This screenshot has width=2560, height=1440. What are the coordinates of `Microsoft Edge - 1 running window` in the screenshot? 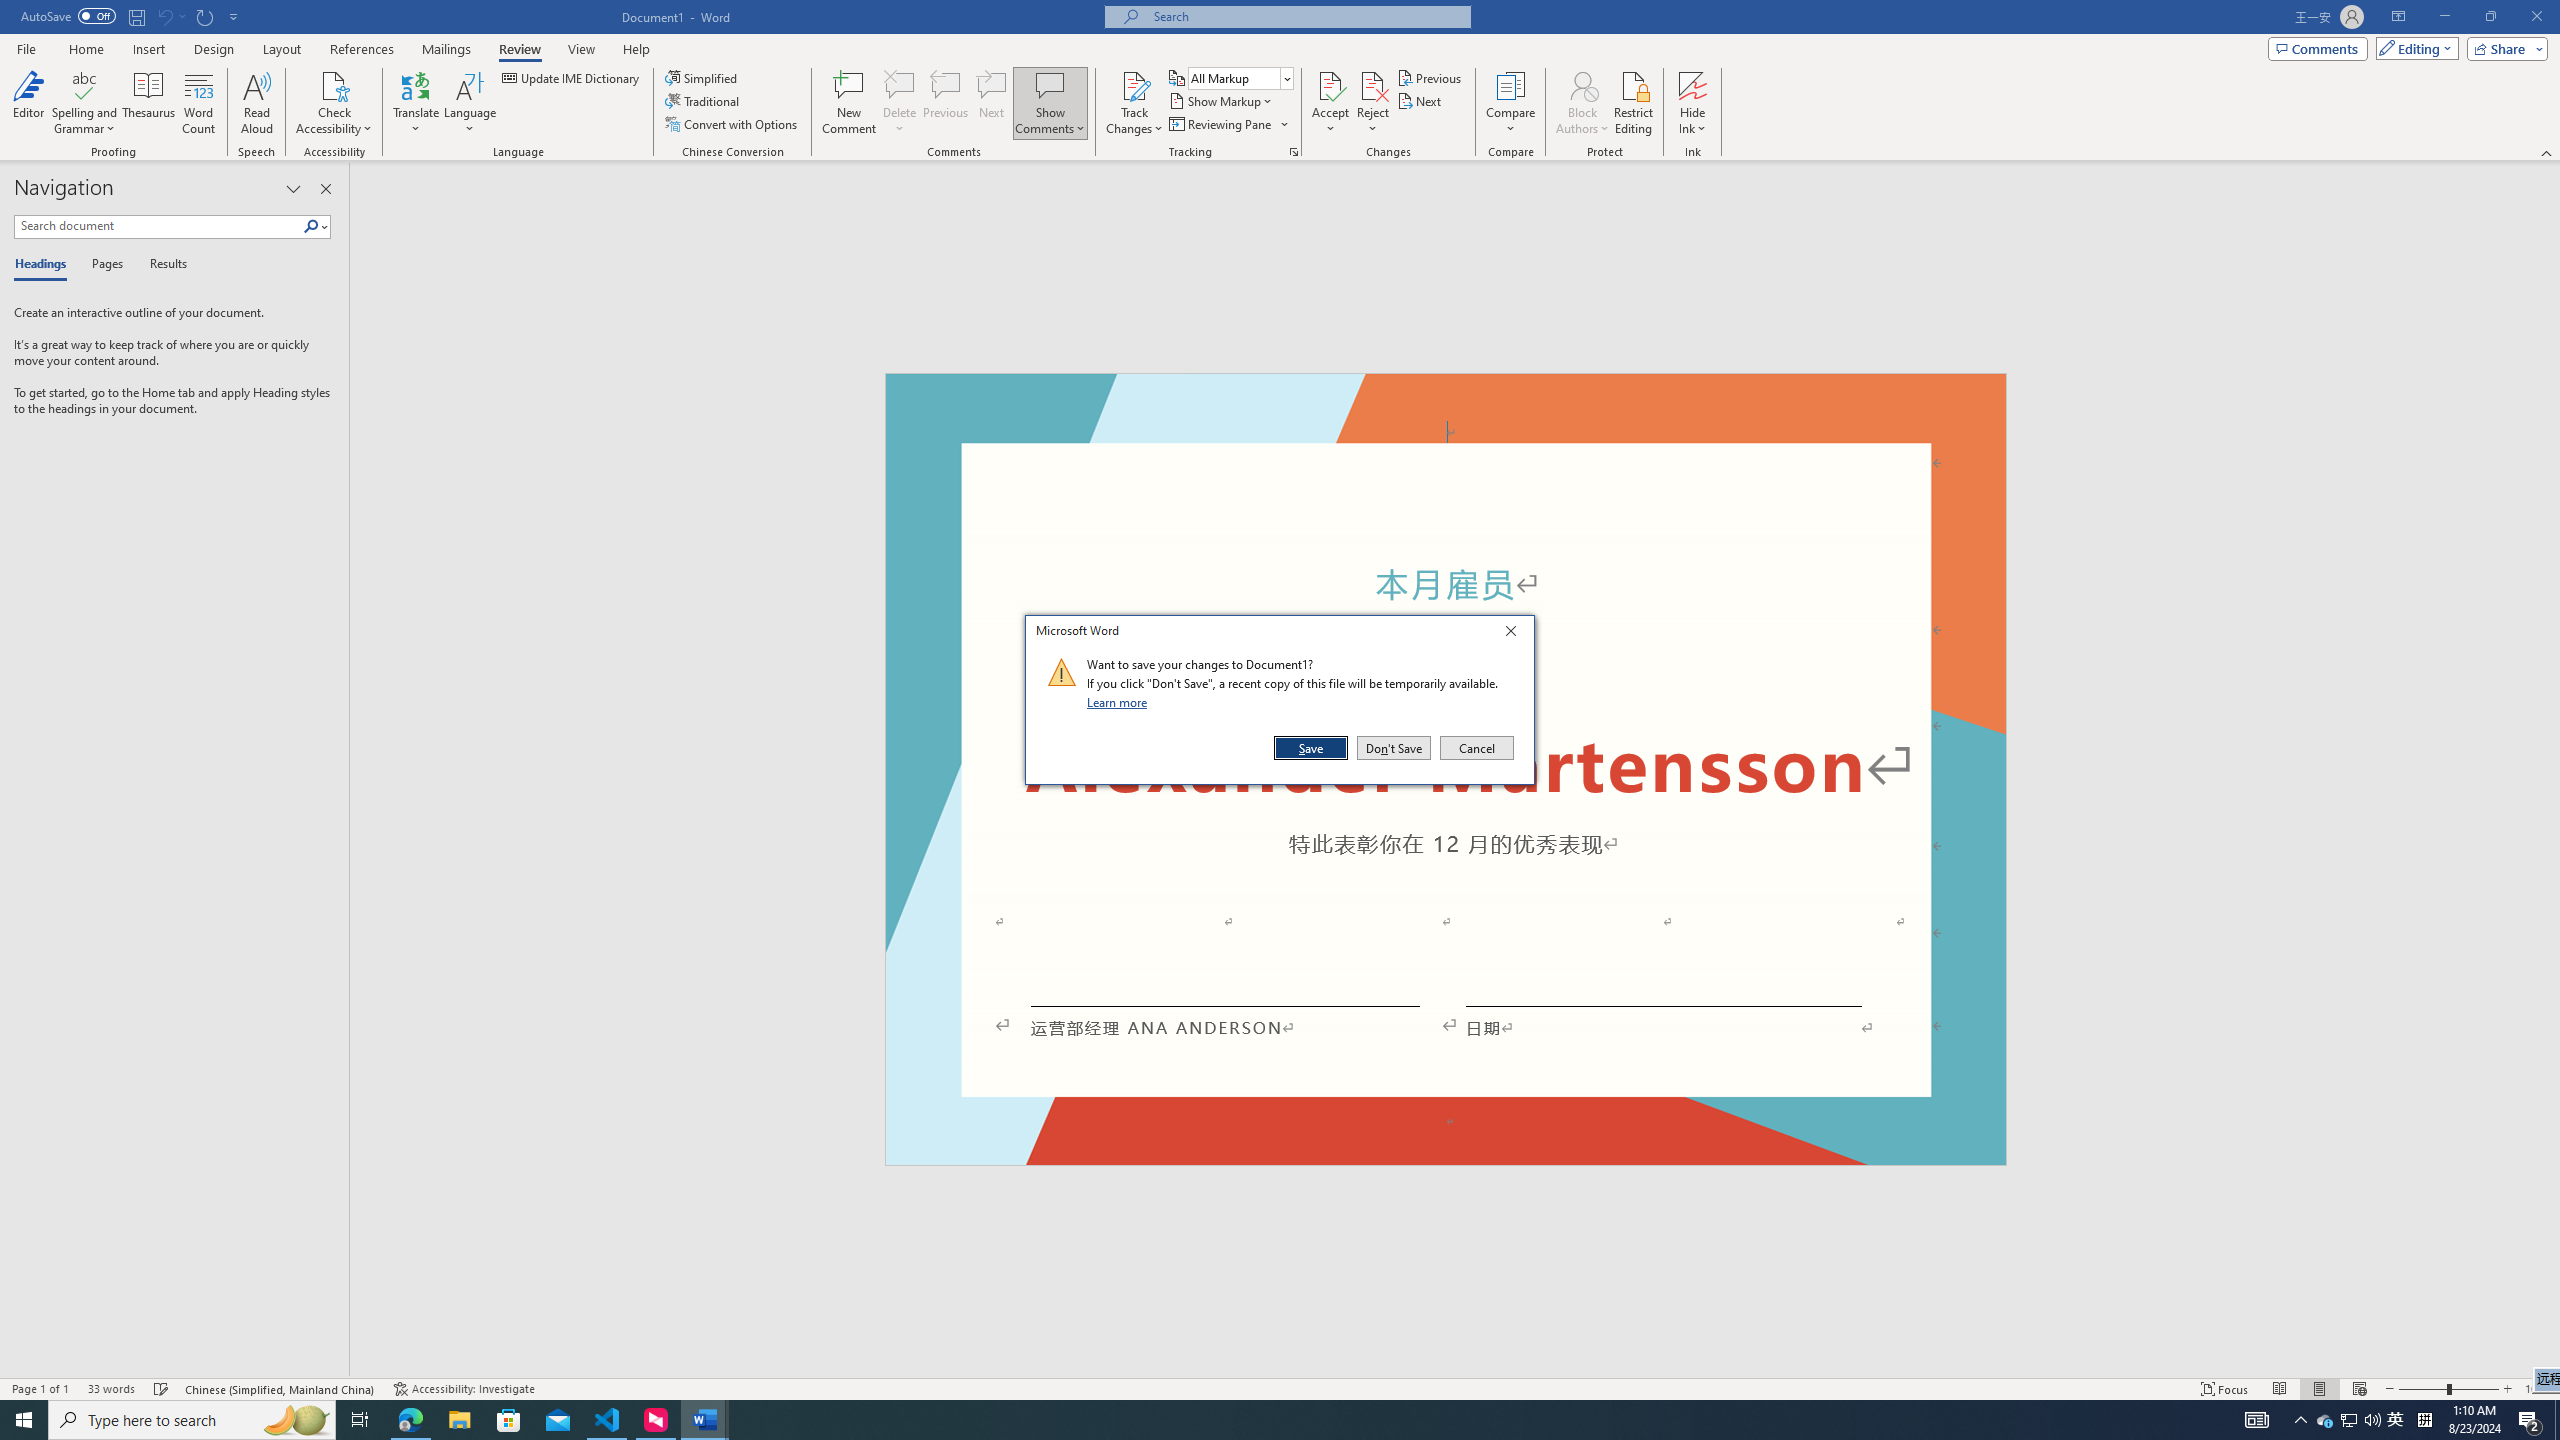 It's located at (410, 1420).